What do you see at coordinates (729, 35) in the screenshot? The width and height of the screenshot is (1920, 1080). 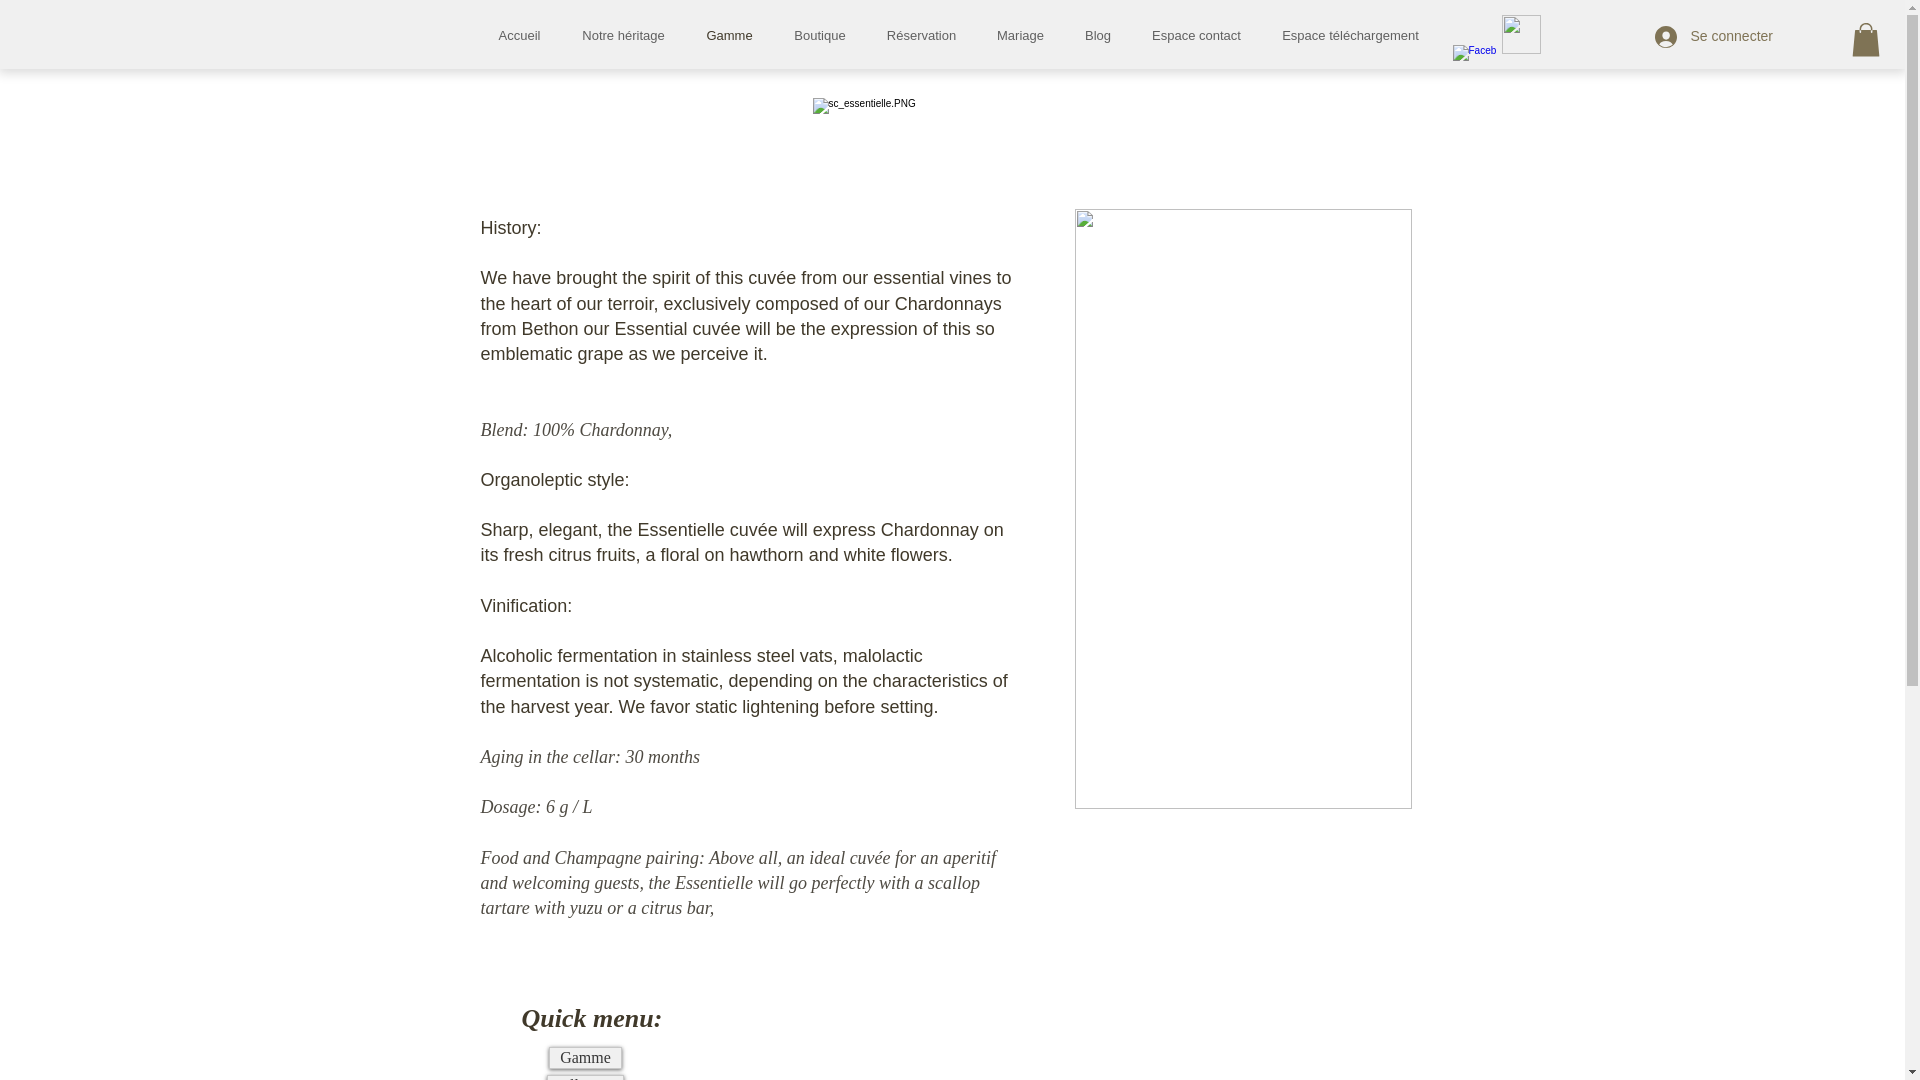 I see `Gamme` at bounding box center [729, 35].